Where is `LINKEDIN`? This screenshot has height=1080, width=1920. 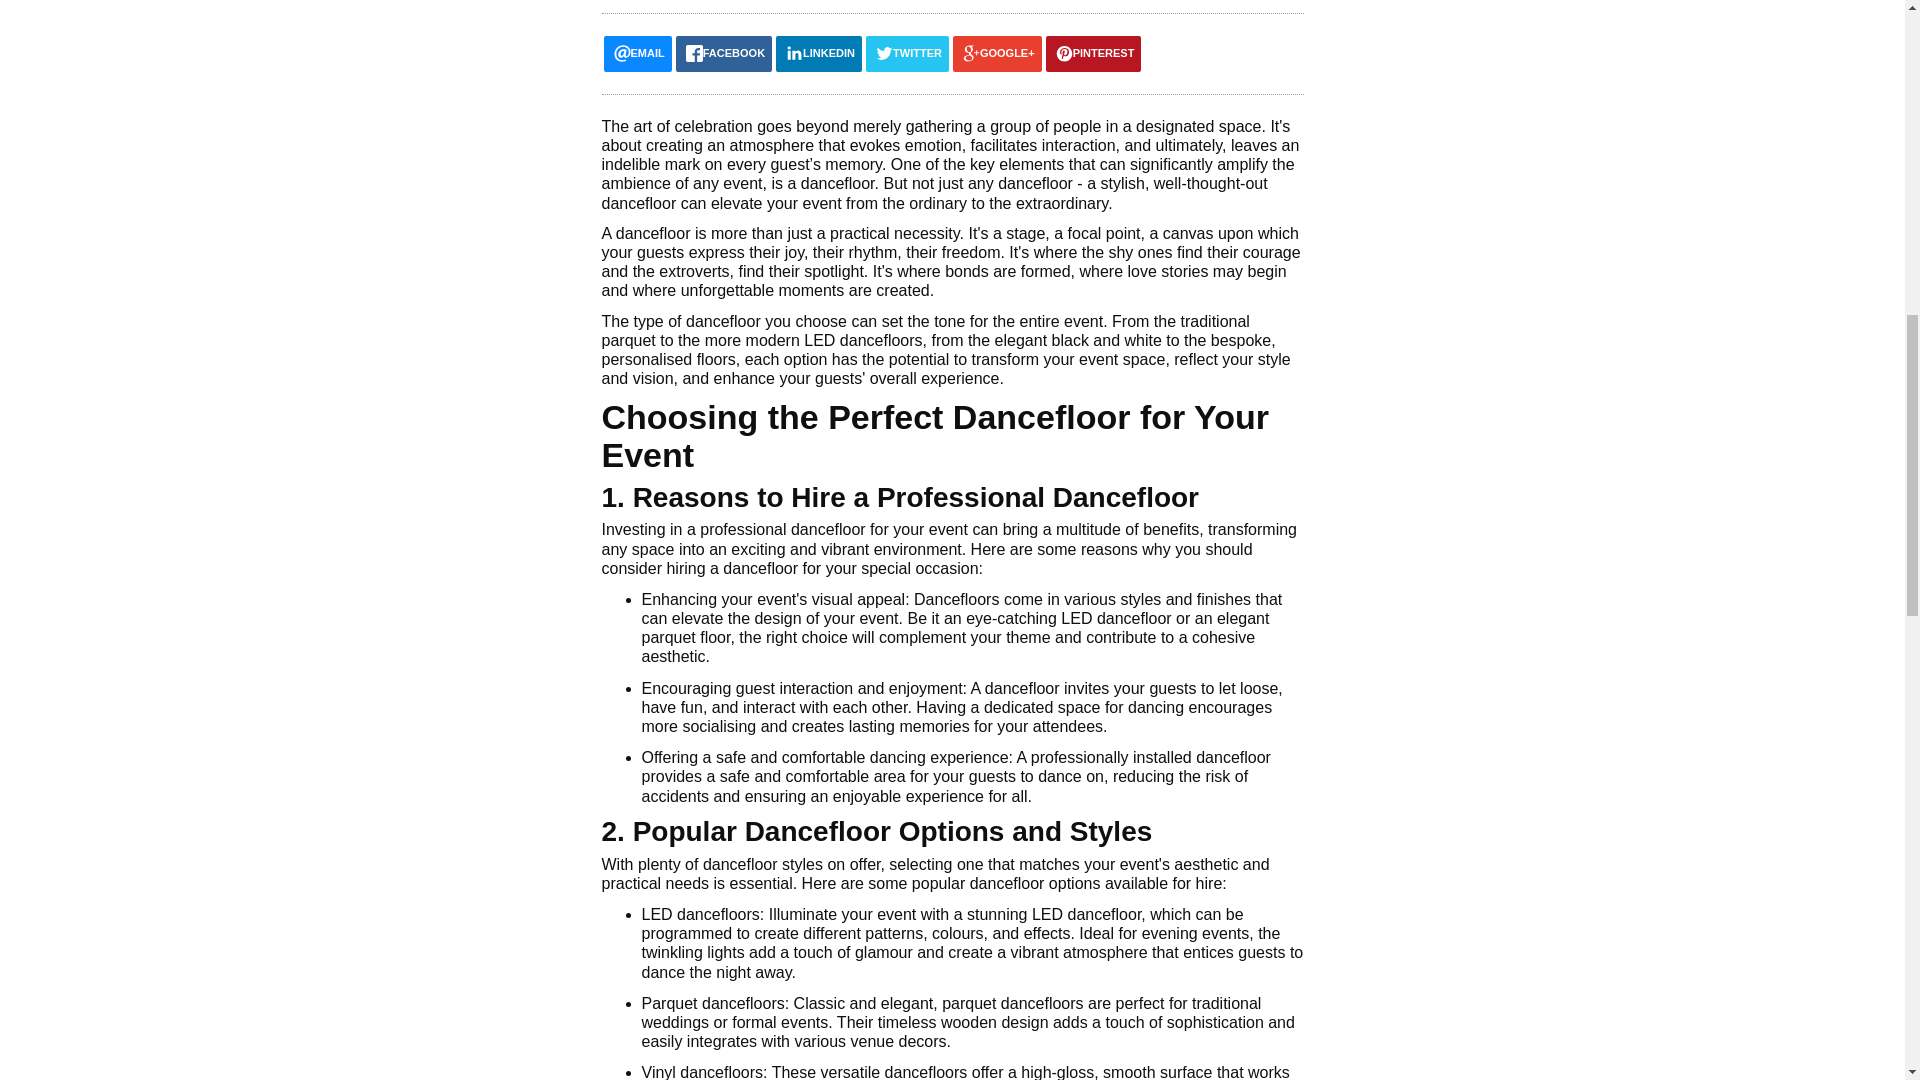 LINKEDIN is located at coordinates (818, 54).